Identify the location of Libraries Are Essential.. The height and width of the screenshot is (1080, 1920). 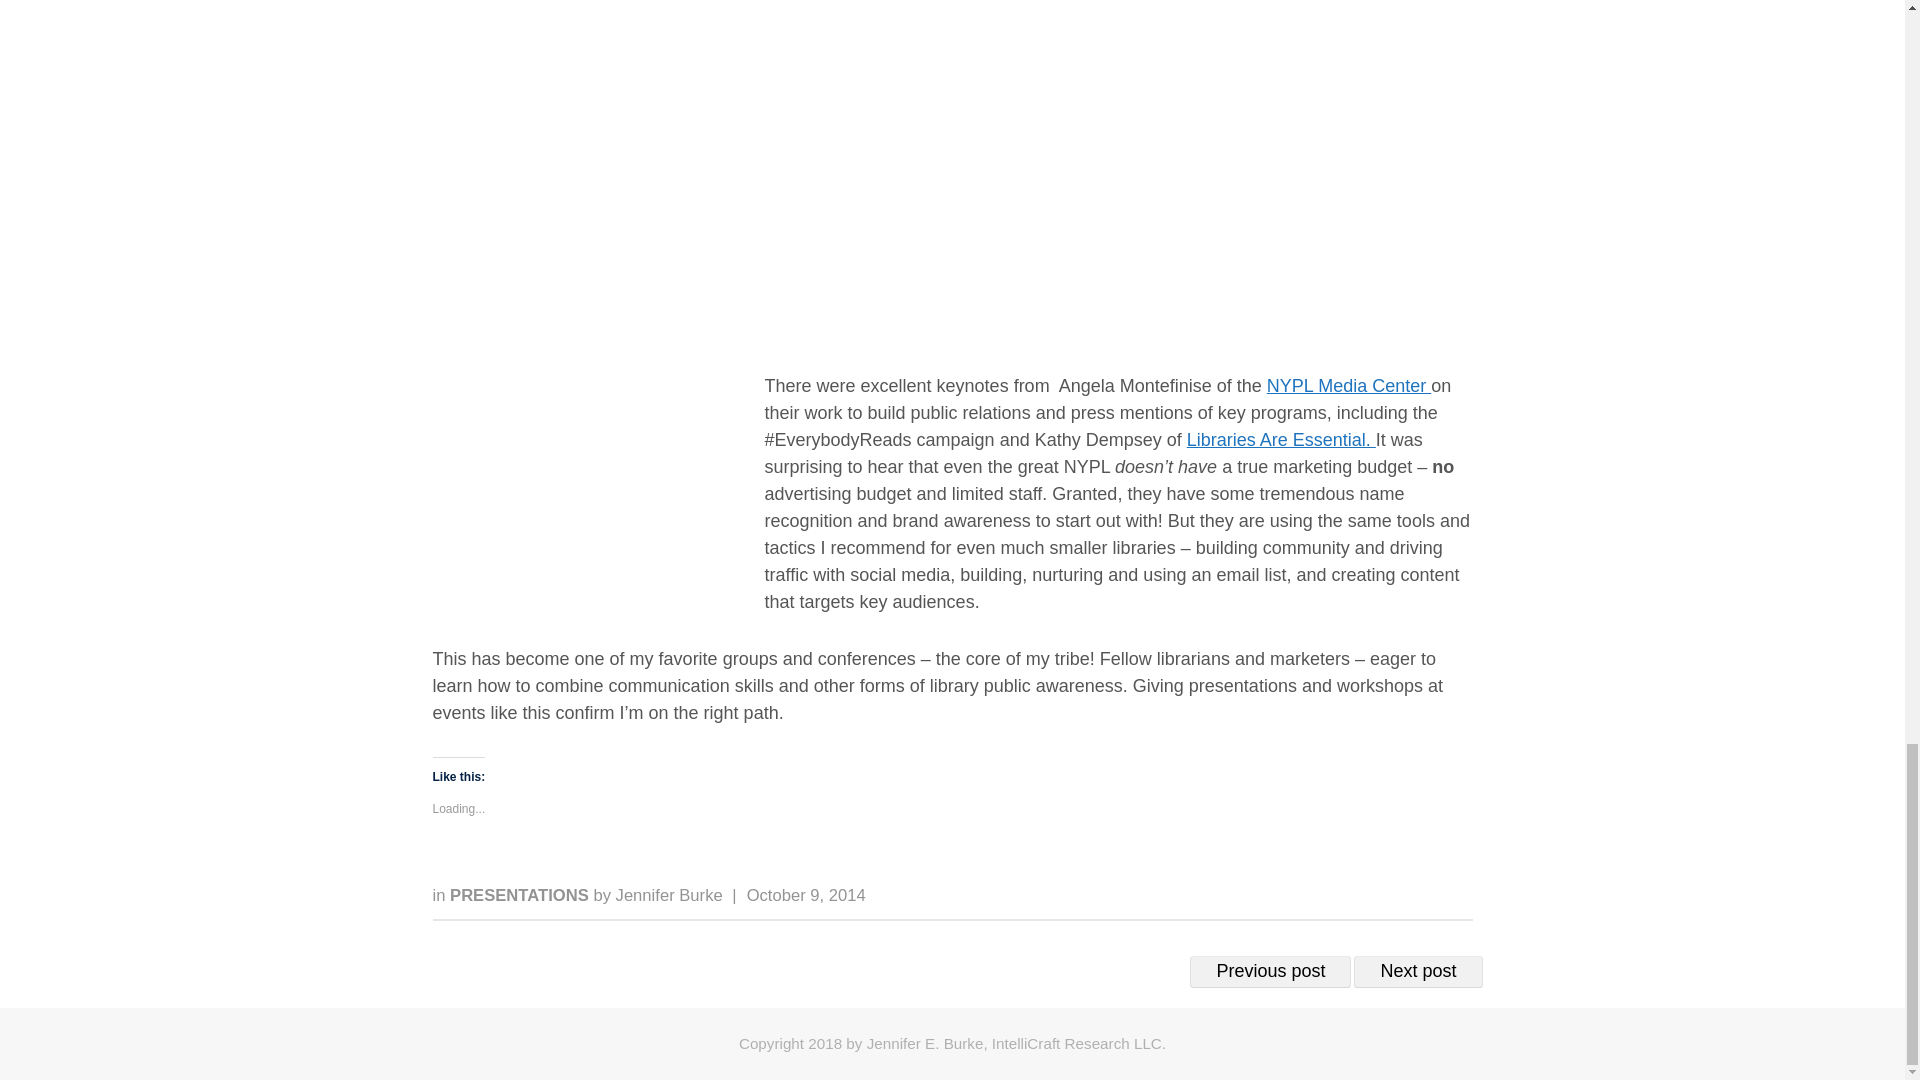
(1281, 440).